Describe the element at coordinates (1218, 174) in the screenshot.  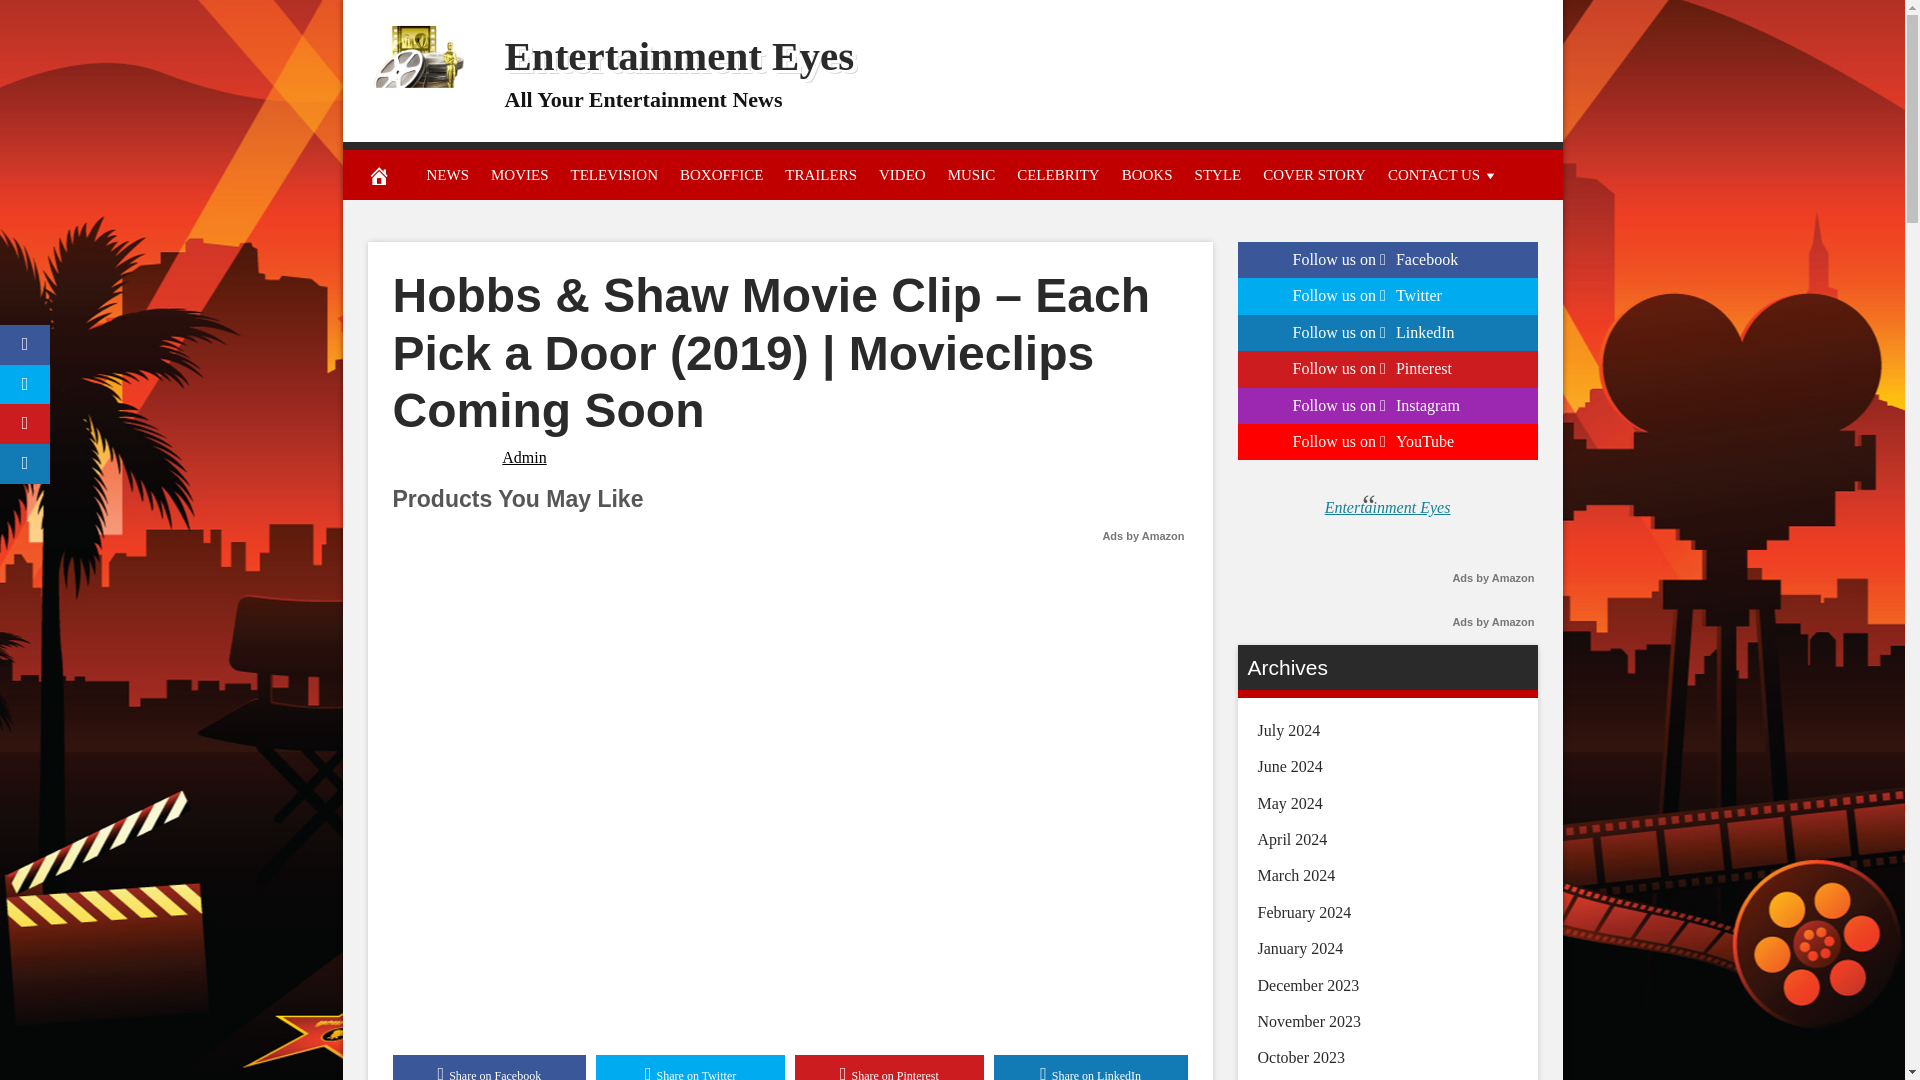
I see `STYLE` at that location.